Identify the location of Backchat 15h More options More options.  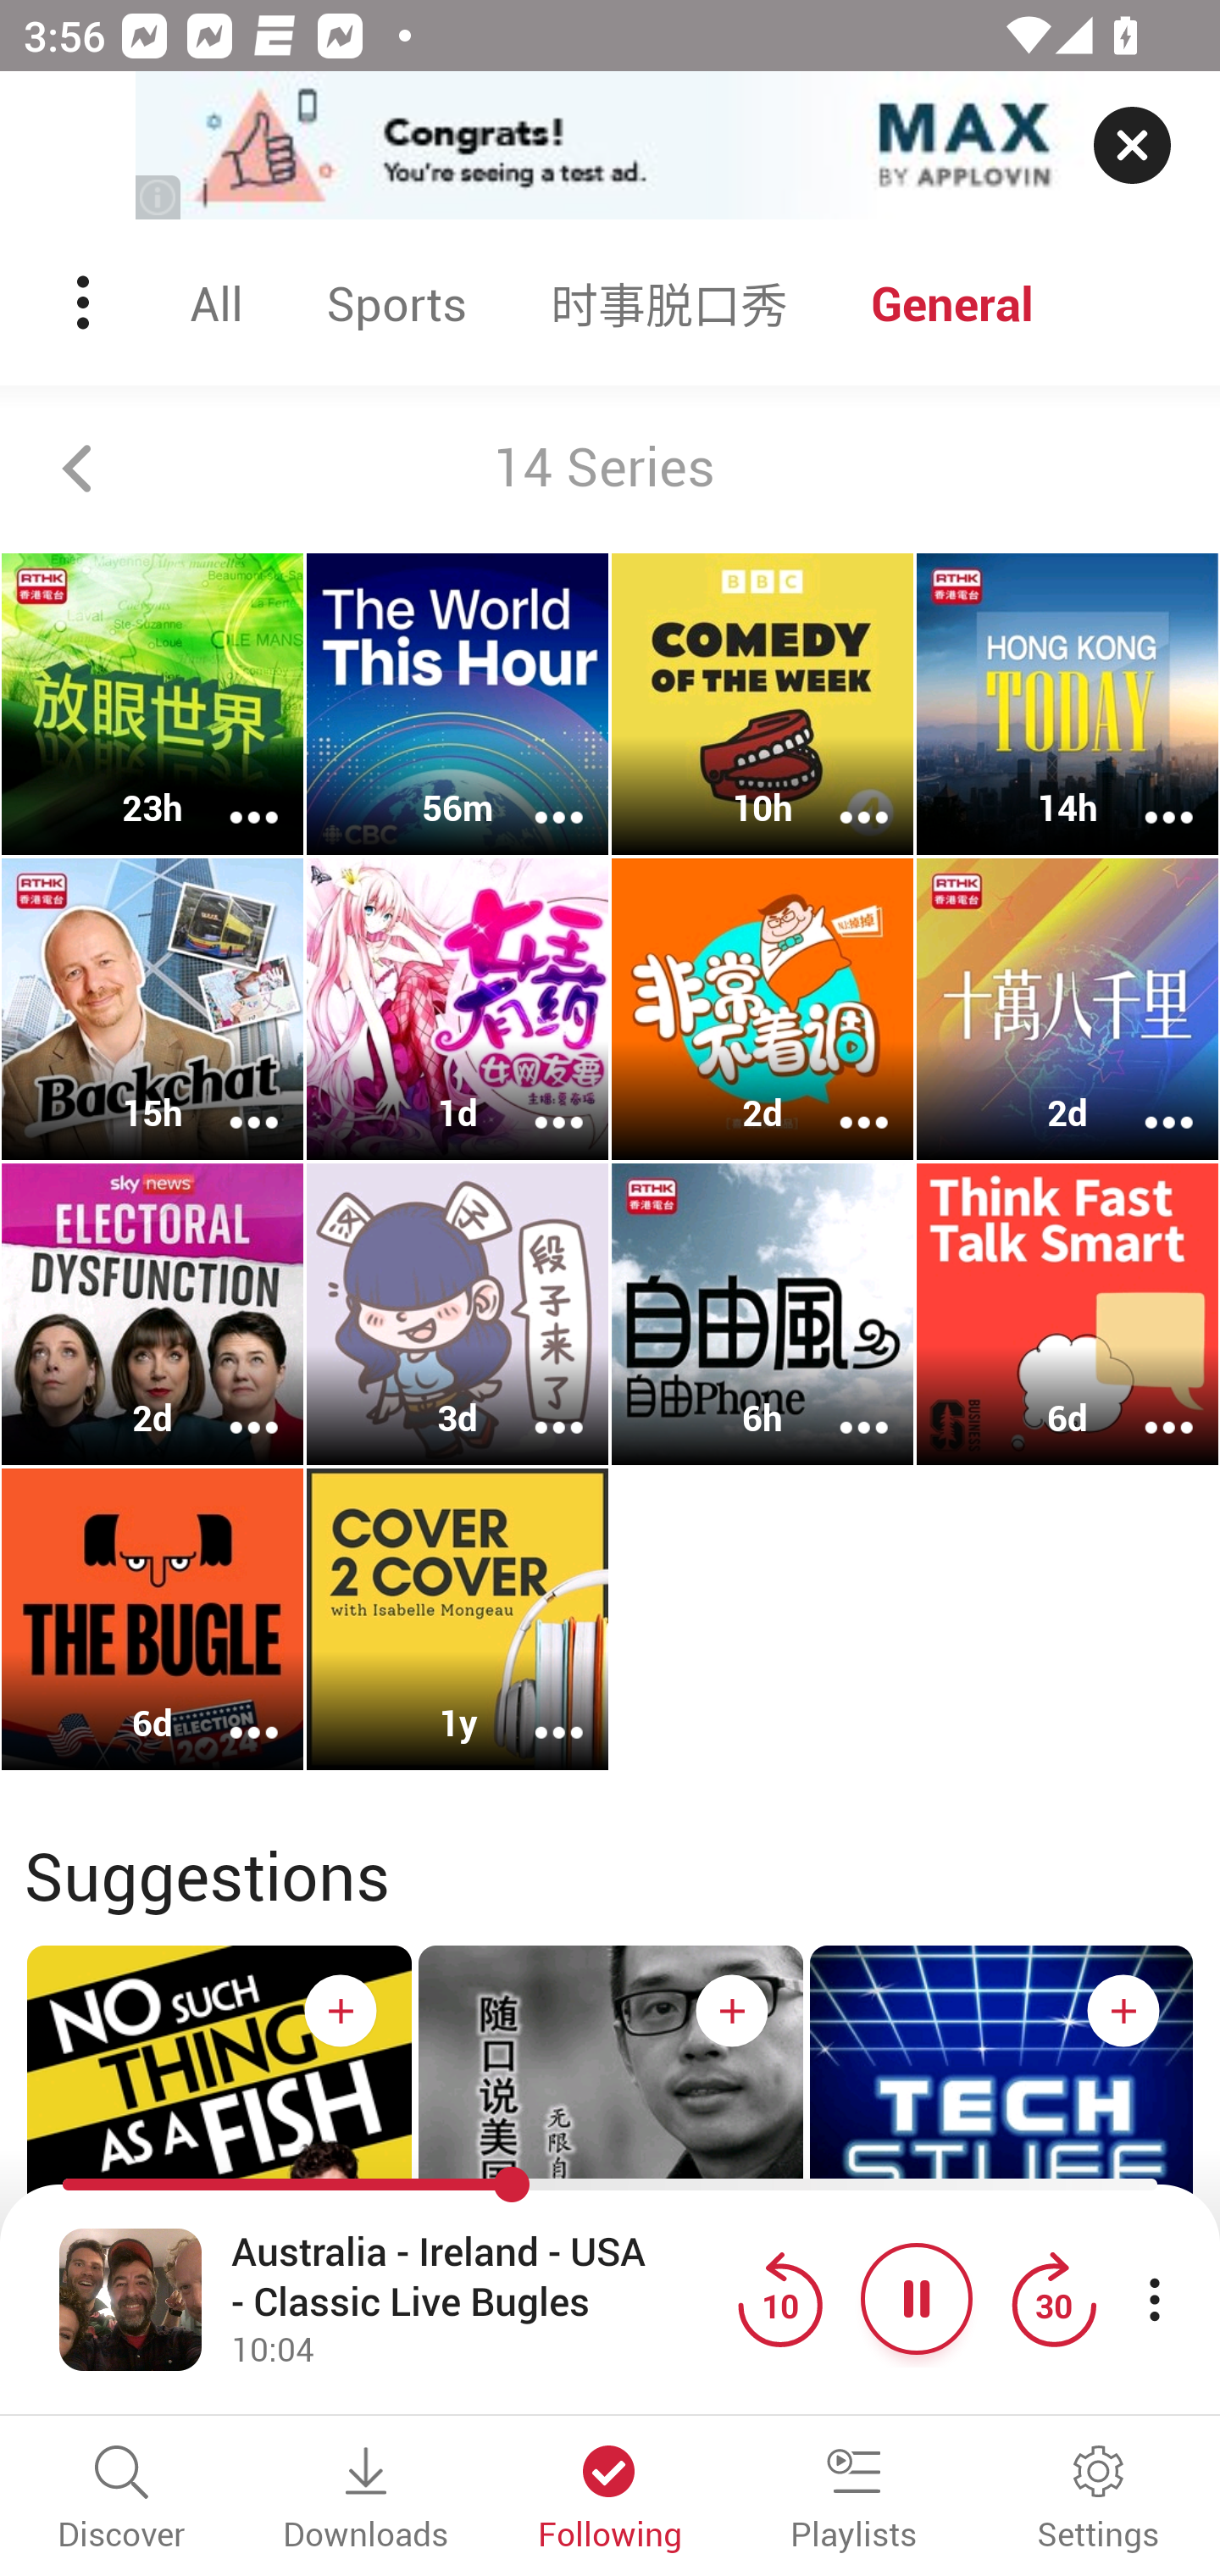
(152, 1010).